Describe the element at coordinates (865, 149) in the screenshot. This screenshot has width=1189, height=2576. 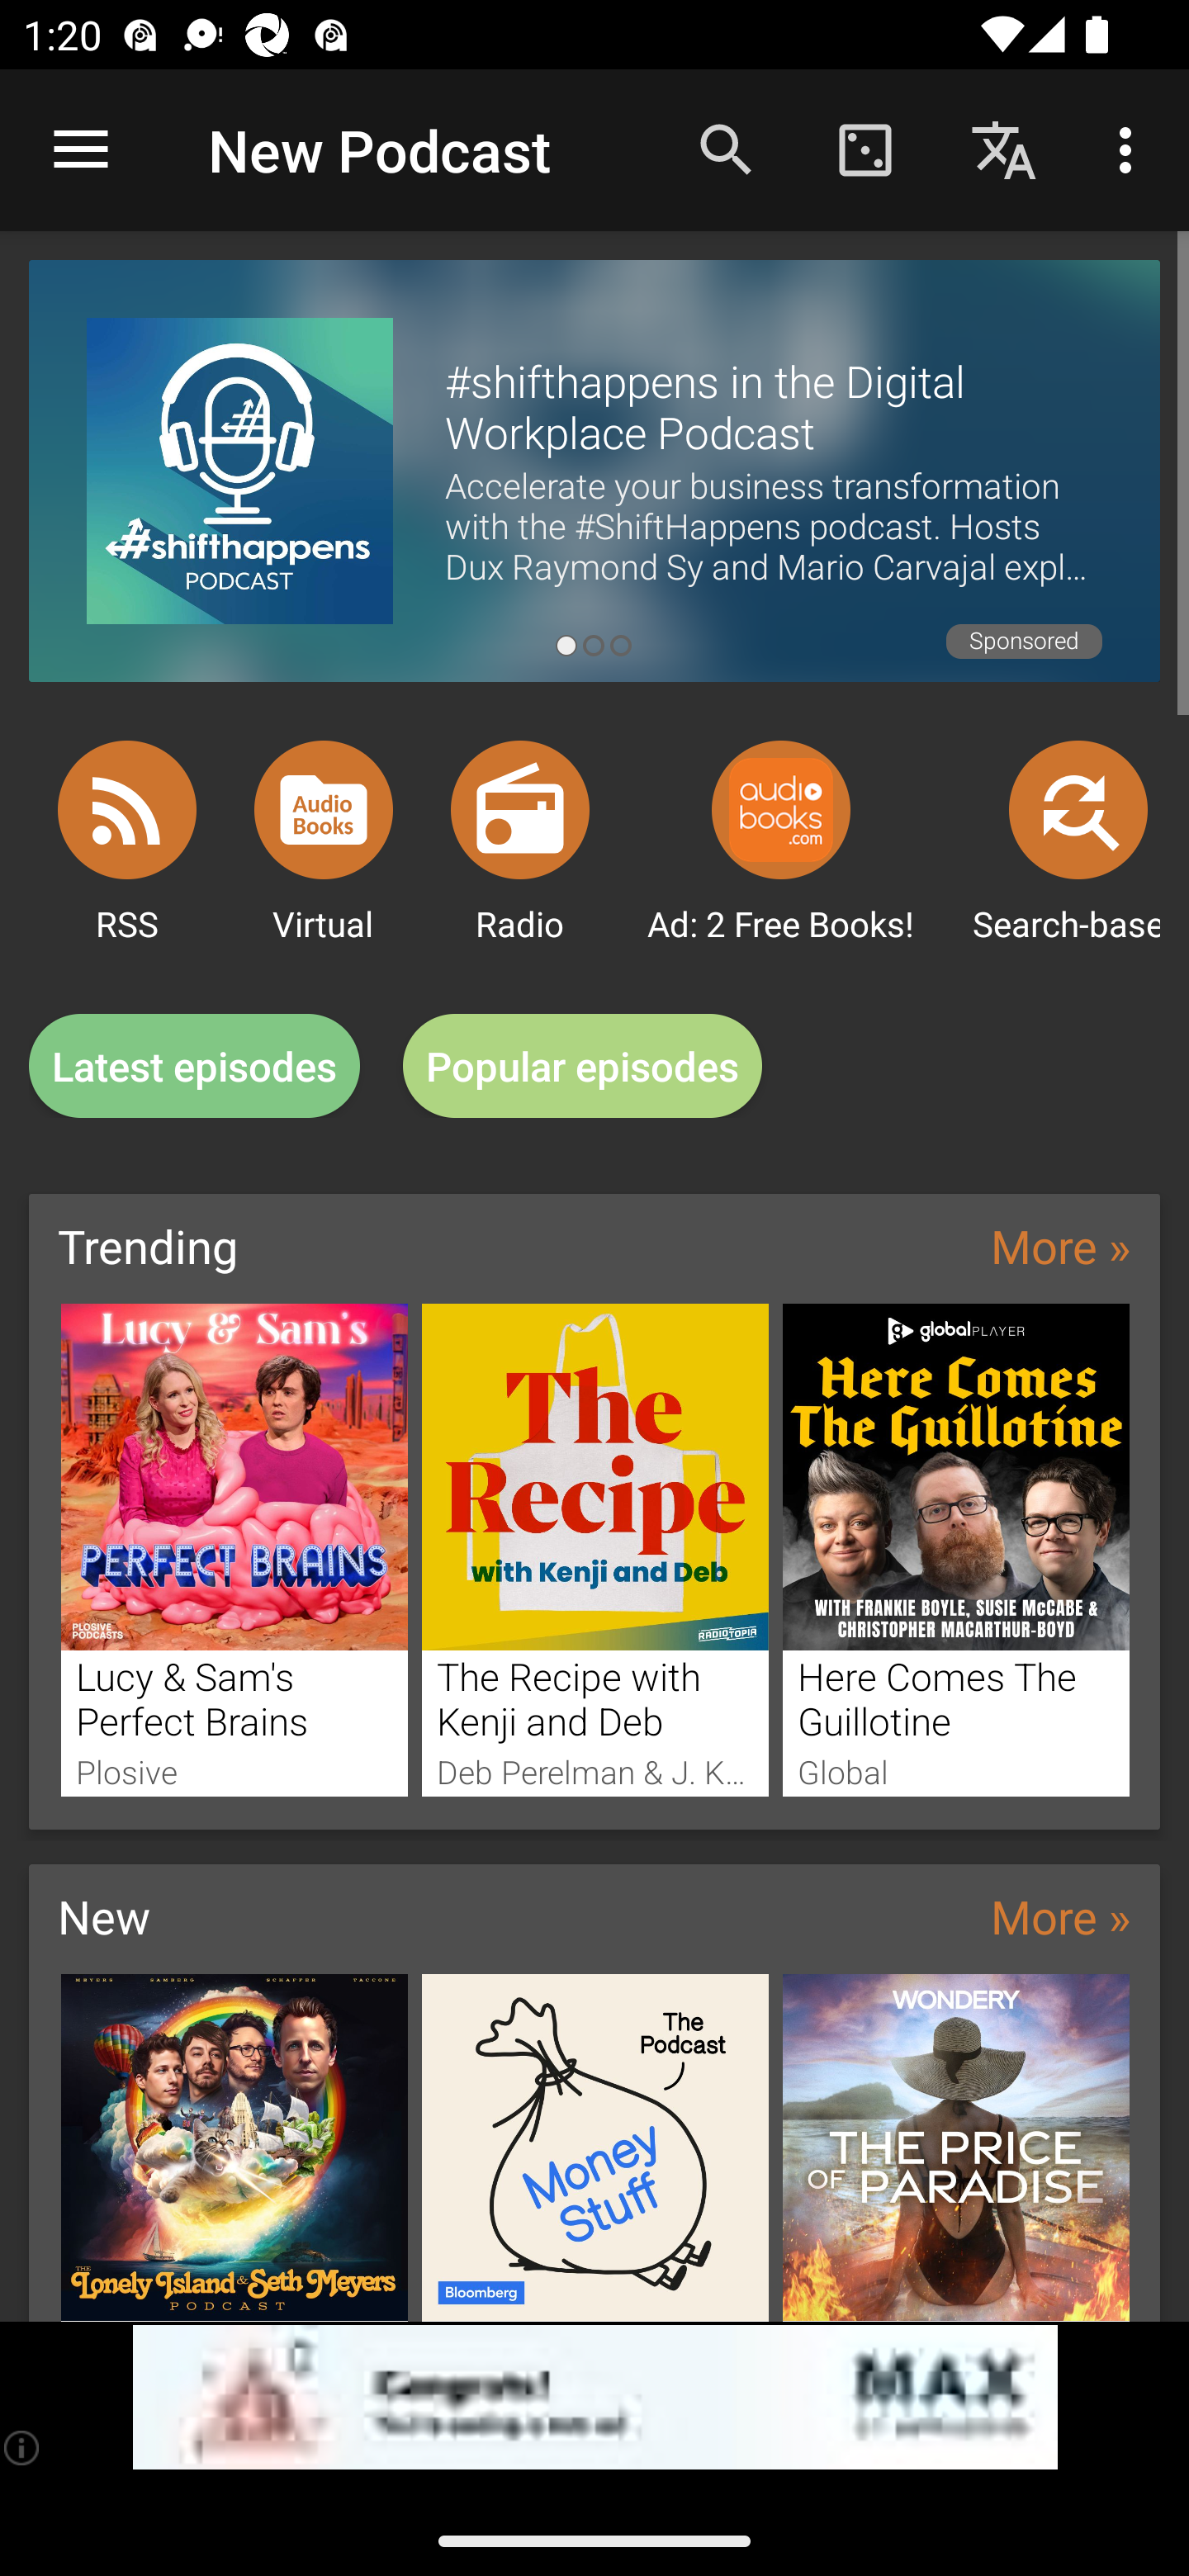
I see `Random pick` at that location.